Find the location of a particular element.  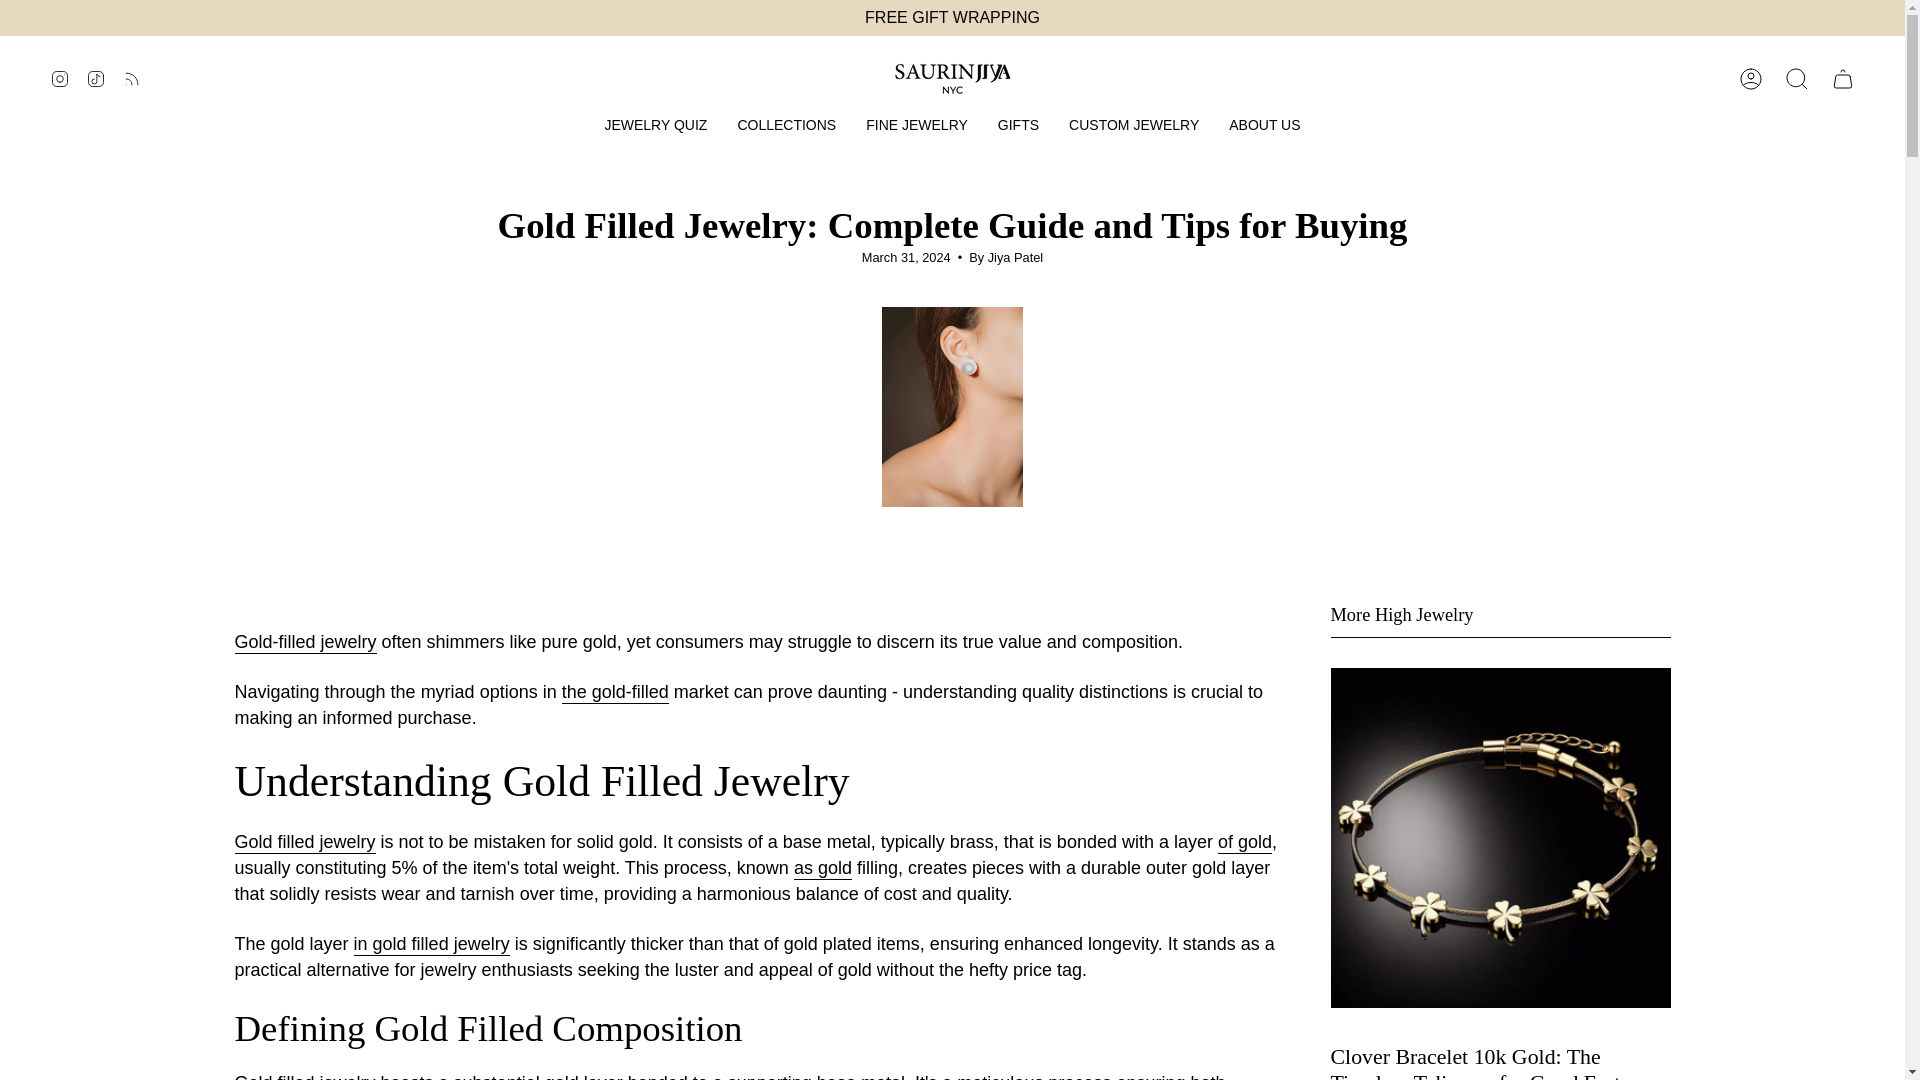

Saurin Jiya on TikTok is located at coordinates (96, 78).